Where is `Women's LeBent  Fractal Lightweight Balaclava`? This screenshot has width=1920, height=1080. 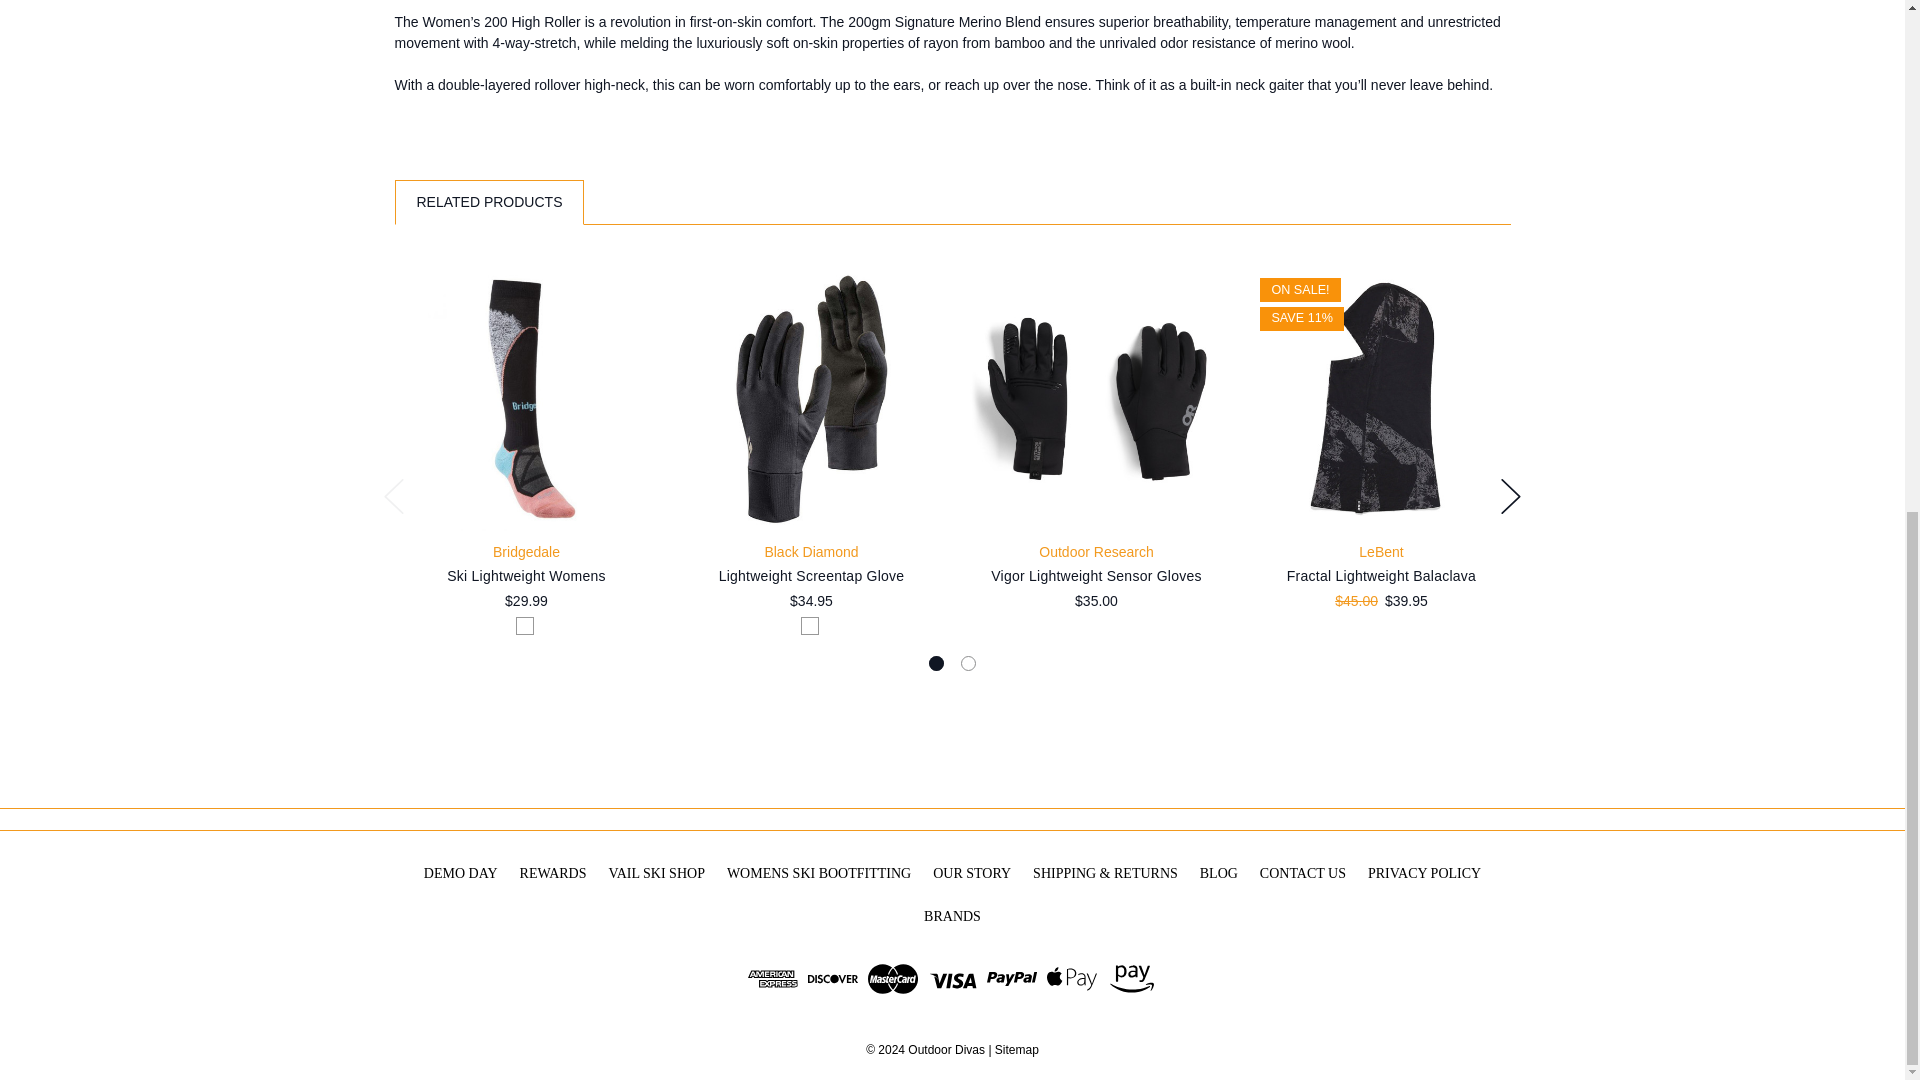
Women's LeBent  Fractal Lightweight Balaclava is located at coordinates (1382, 398).